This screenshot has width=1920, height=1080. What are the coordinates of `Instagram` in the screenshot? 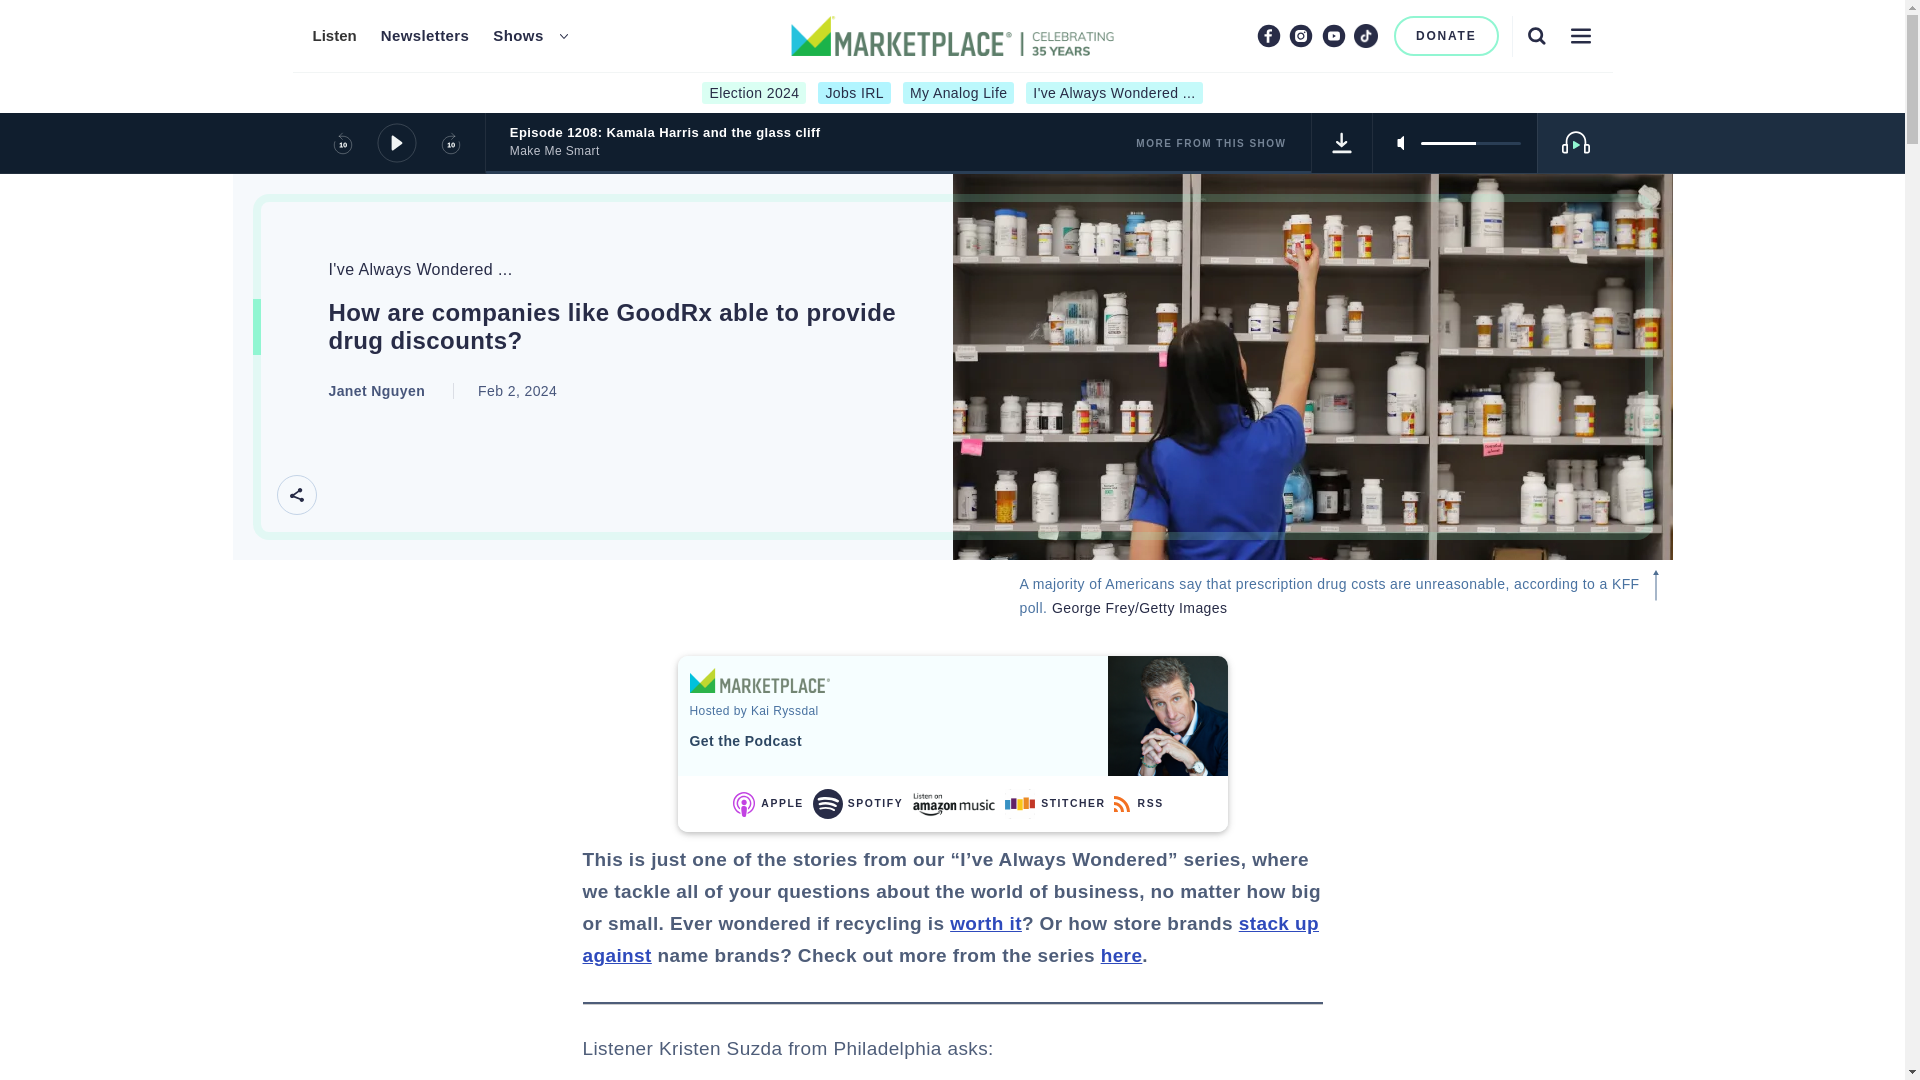 It's located at (1300, 35).